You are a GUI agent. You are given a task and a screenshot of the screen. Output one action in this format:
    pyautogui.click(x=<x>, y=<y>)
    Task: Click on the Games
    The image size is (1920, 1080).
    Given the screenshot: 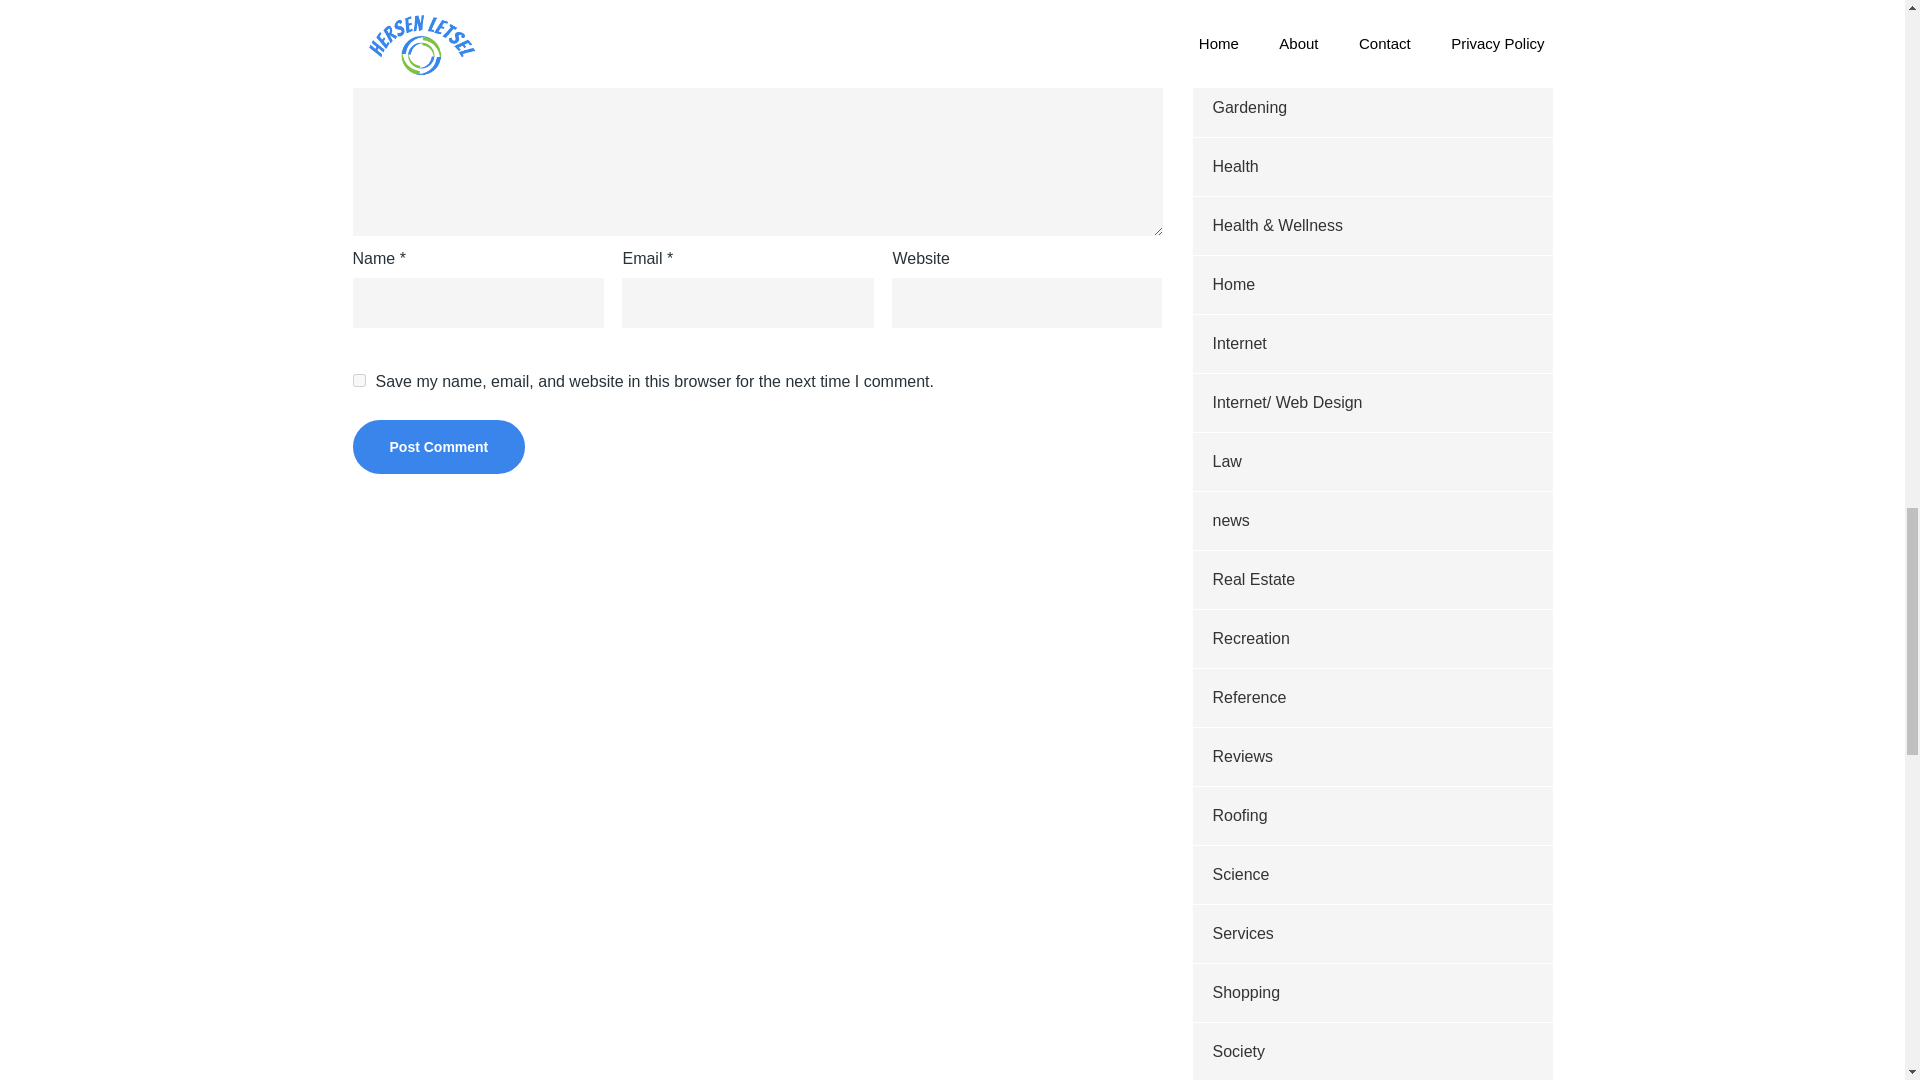 What is the action you would take?
    pyautogui.click(x=1237, y=2)
    